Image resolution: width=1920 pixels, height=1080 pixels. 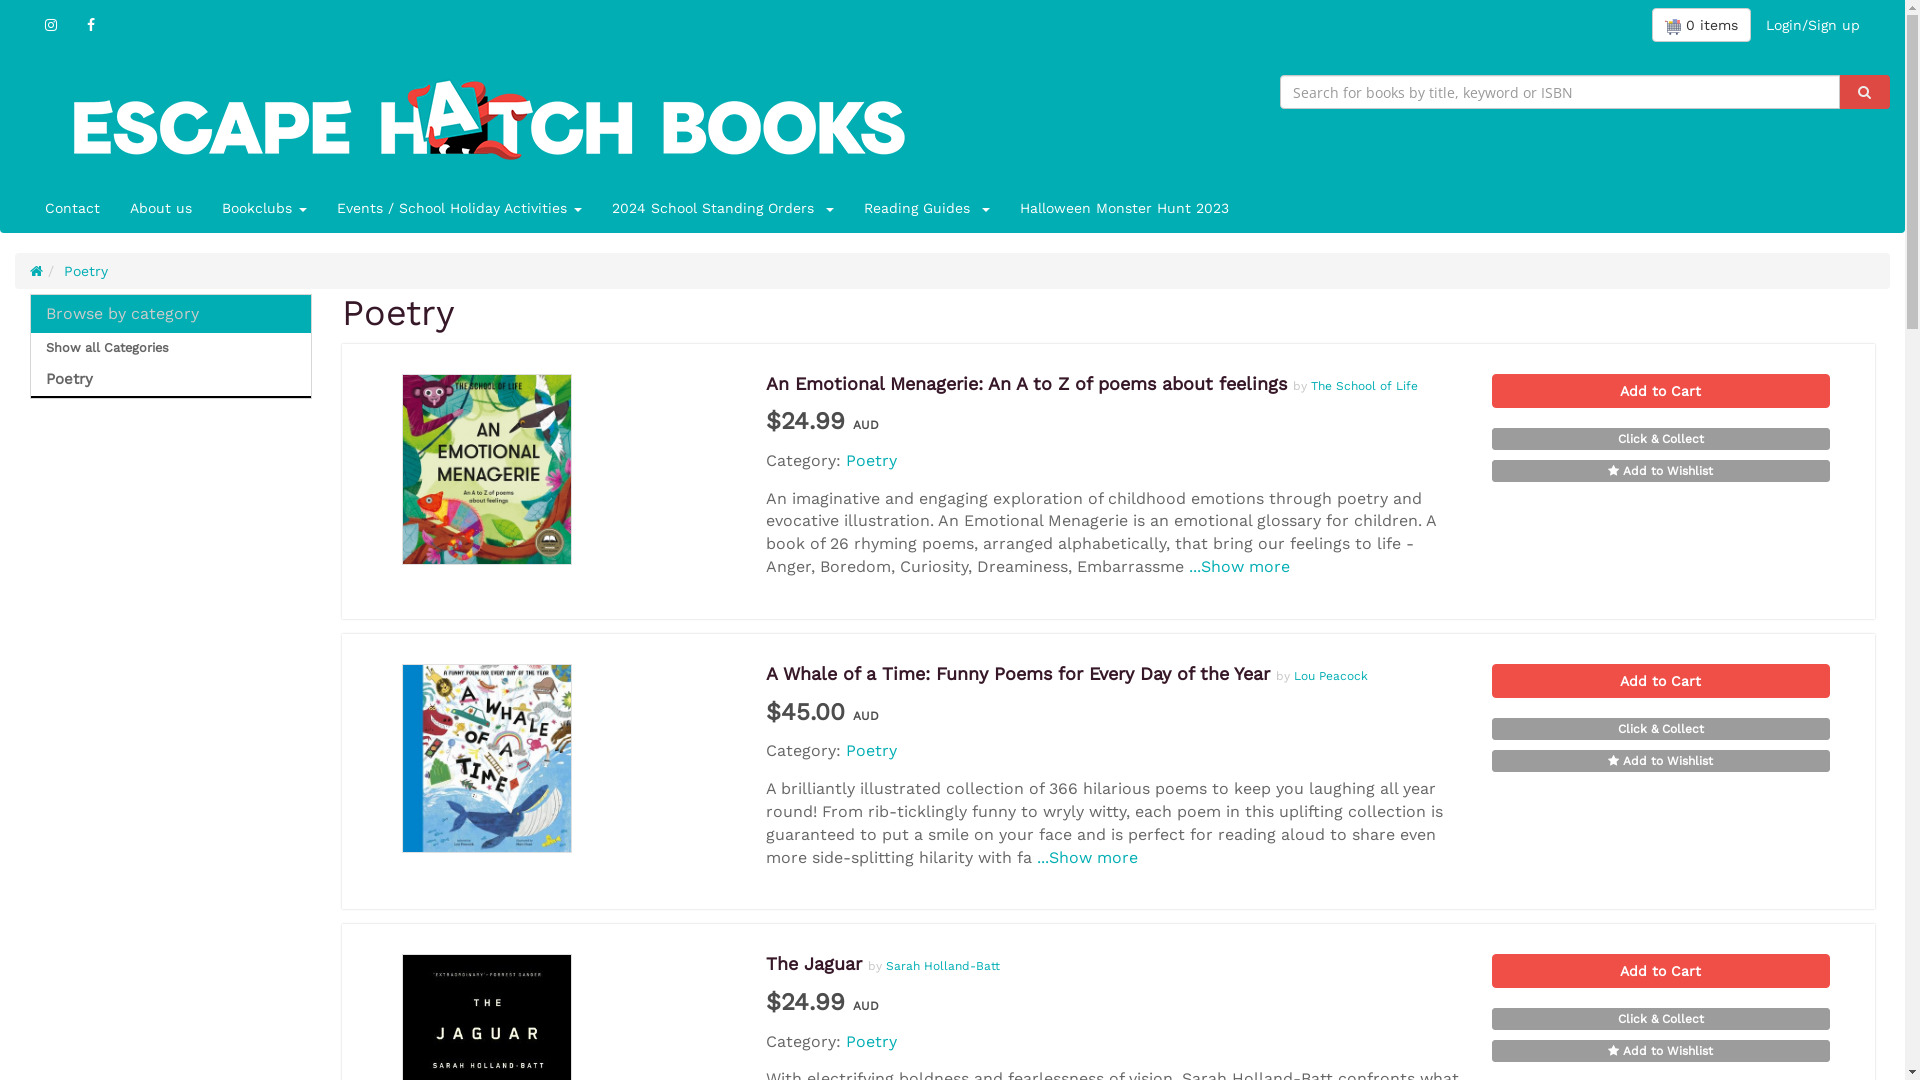 I want to click on Poetry, so click(x=872, y=1042).